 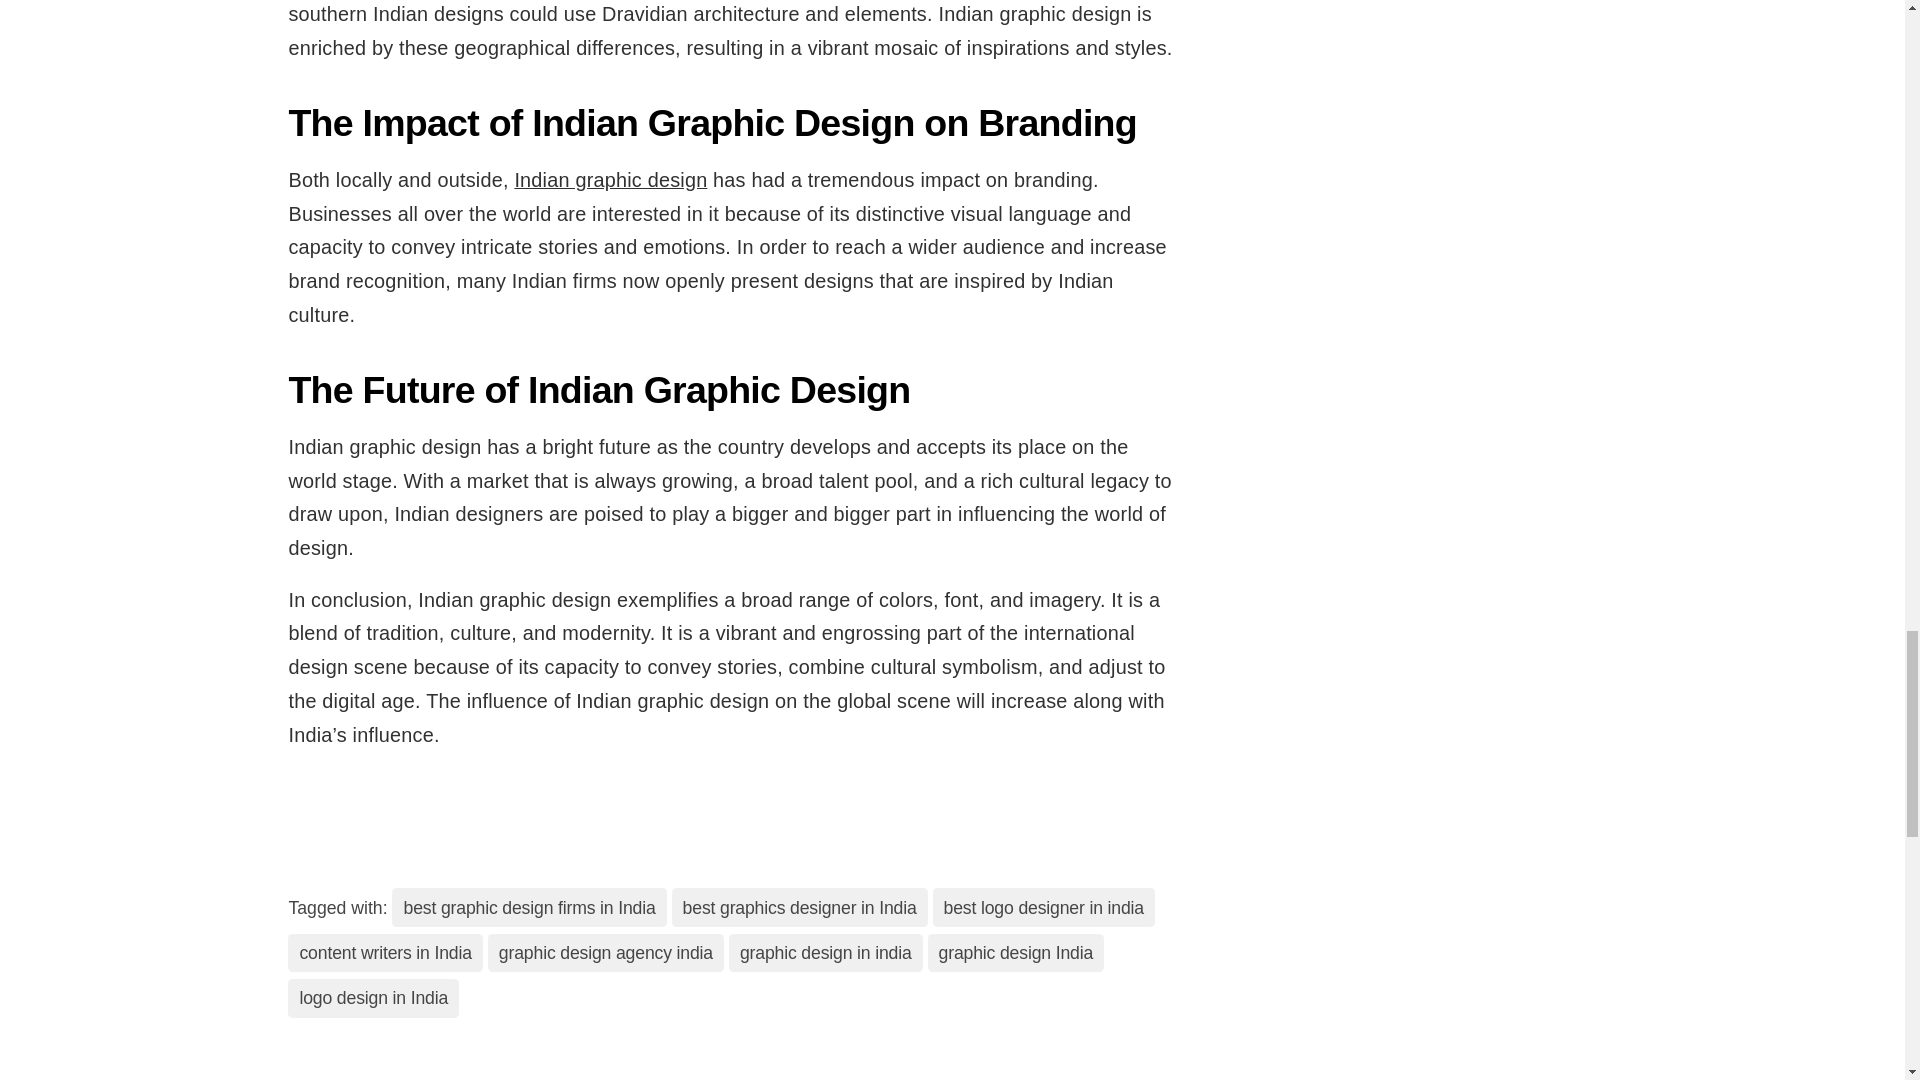 I want to click on best graphics designer in India, so click(x=800, y=906).